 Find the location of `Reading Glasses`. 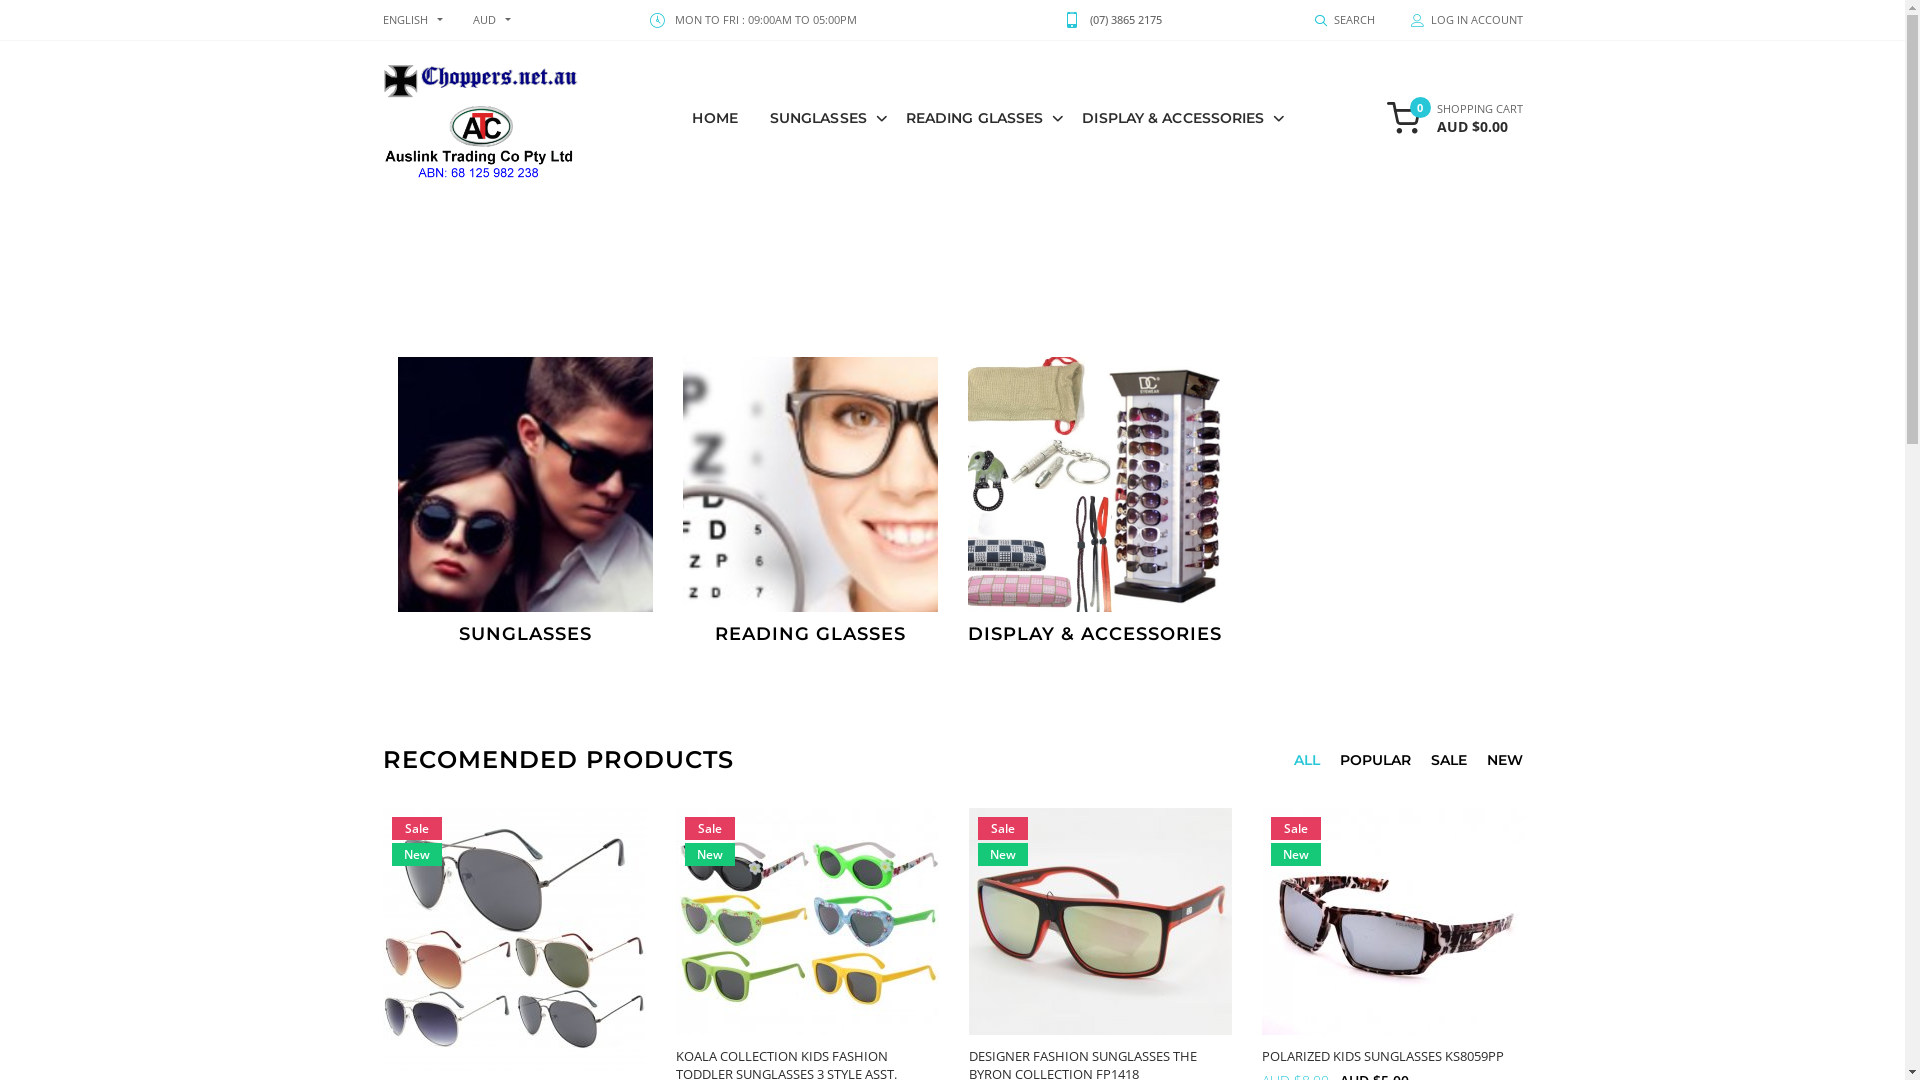

Reading Glasses is located at coordinates (798, 472).